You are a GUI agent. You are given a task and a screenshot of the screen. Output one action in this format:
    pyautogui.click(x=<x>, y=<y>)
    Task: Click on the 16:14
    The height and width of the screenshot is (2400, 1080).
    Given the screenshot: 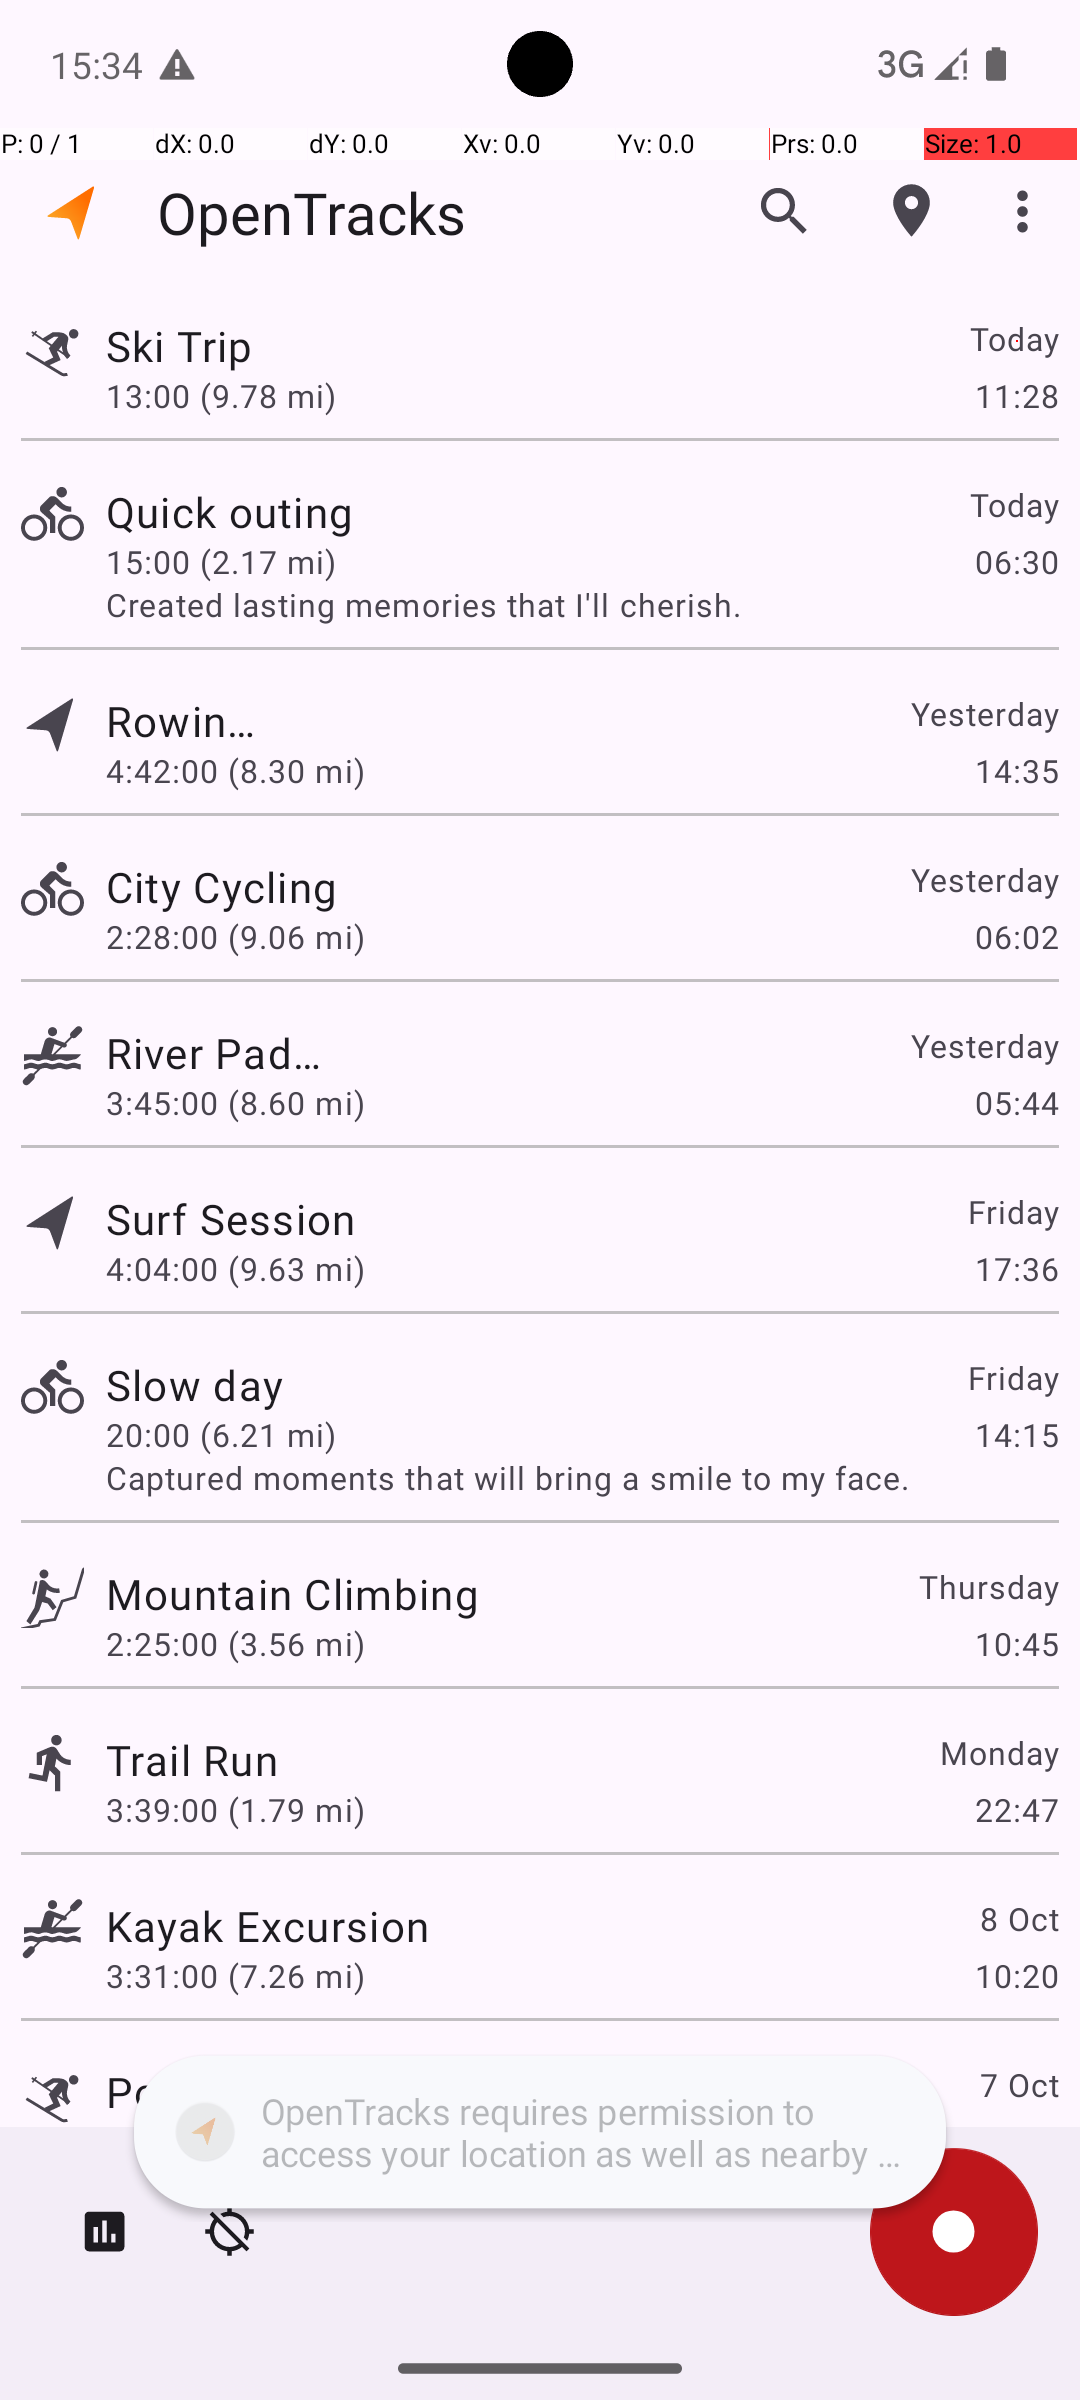 What is the action you would take?
    pyautogui.click(x=1016, y=2142)
    